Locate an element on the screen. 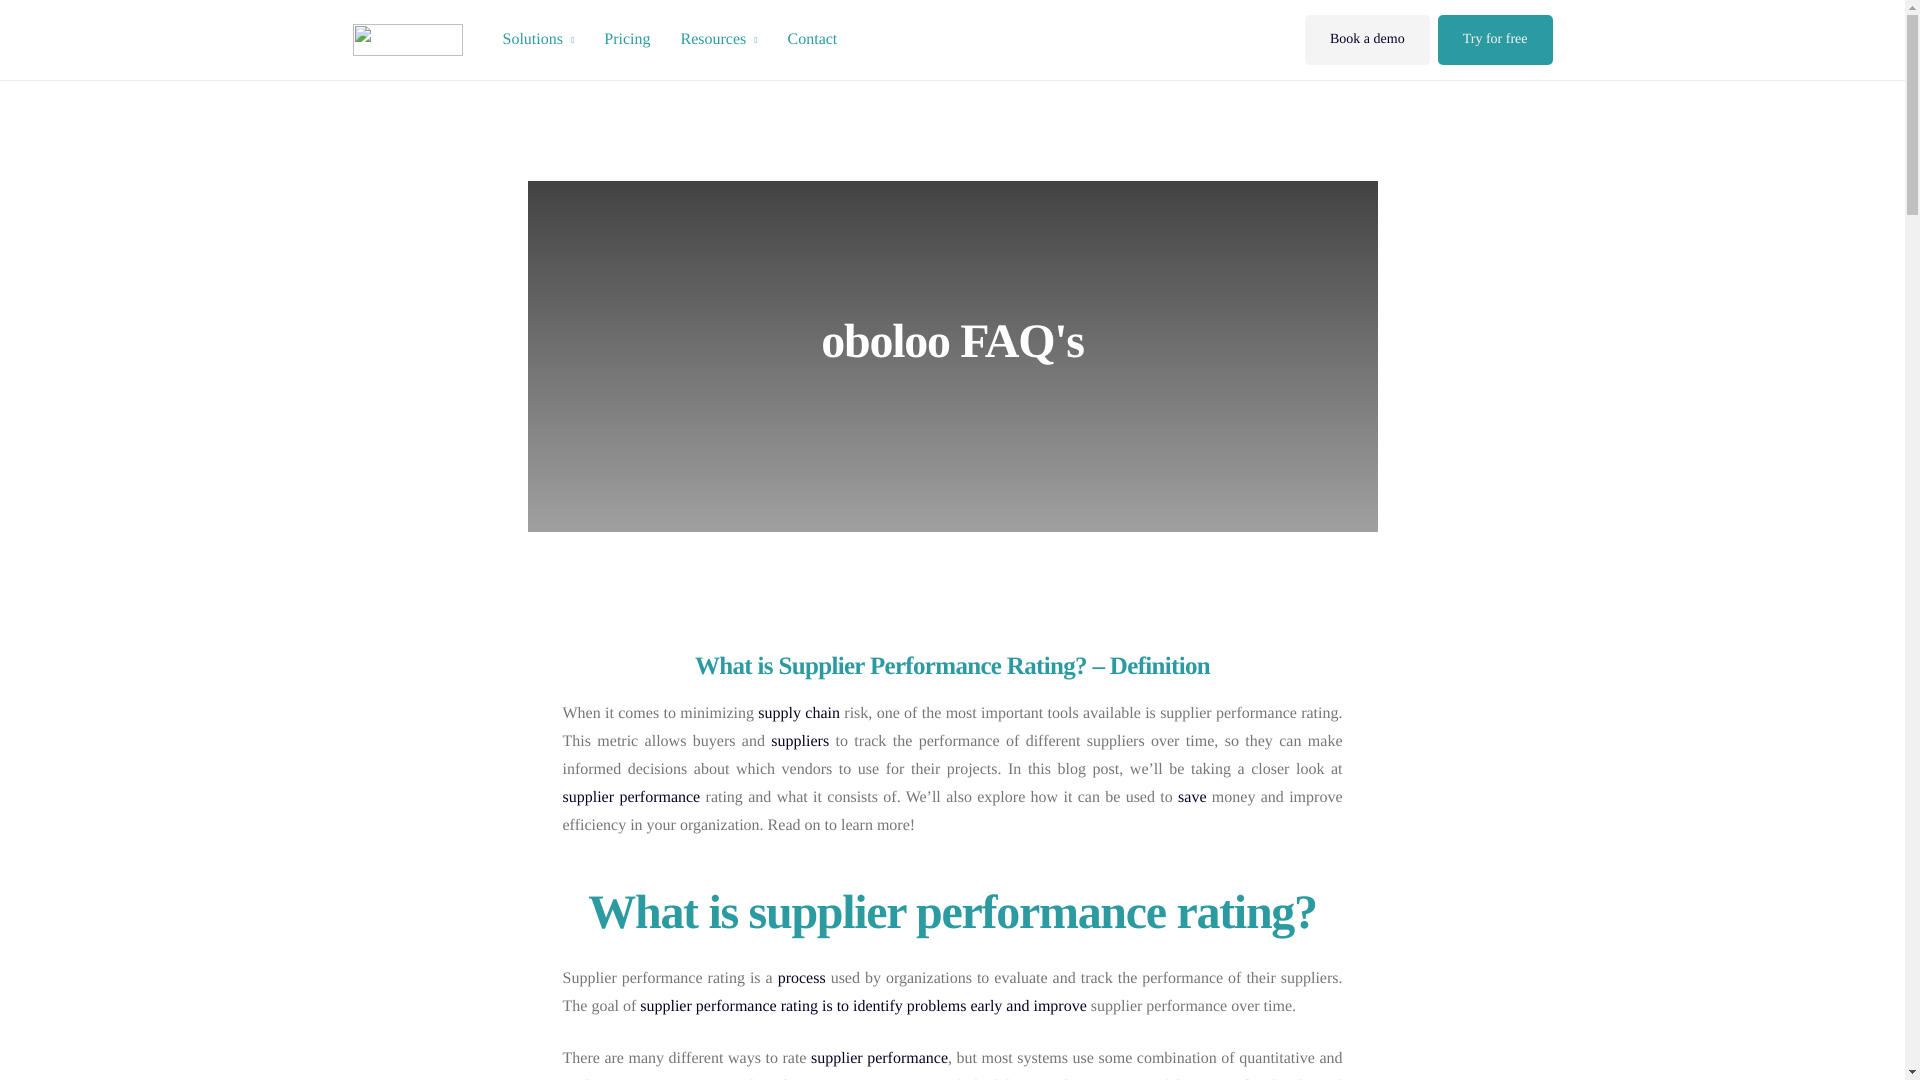 The height and width of the screenshot is (1080, 1920). Try for free is located at coordinates (1496, 40).